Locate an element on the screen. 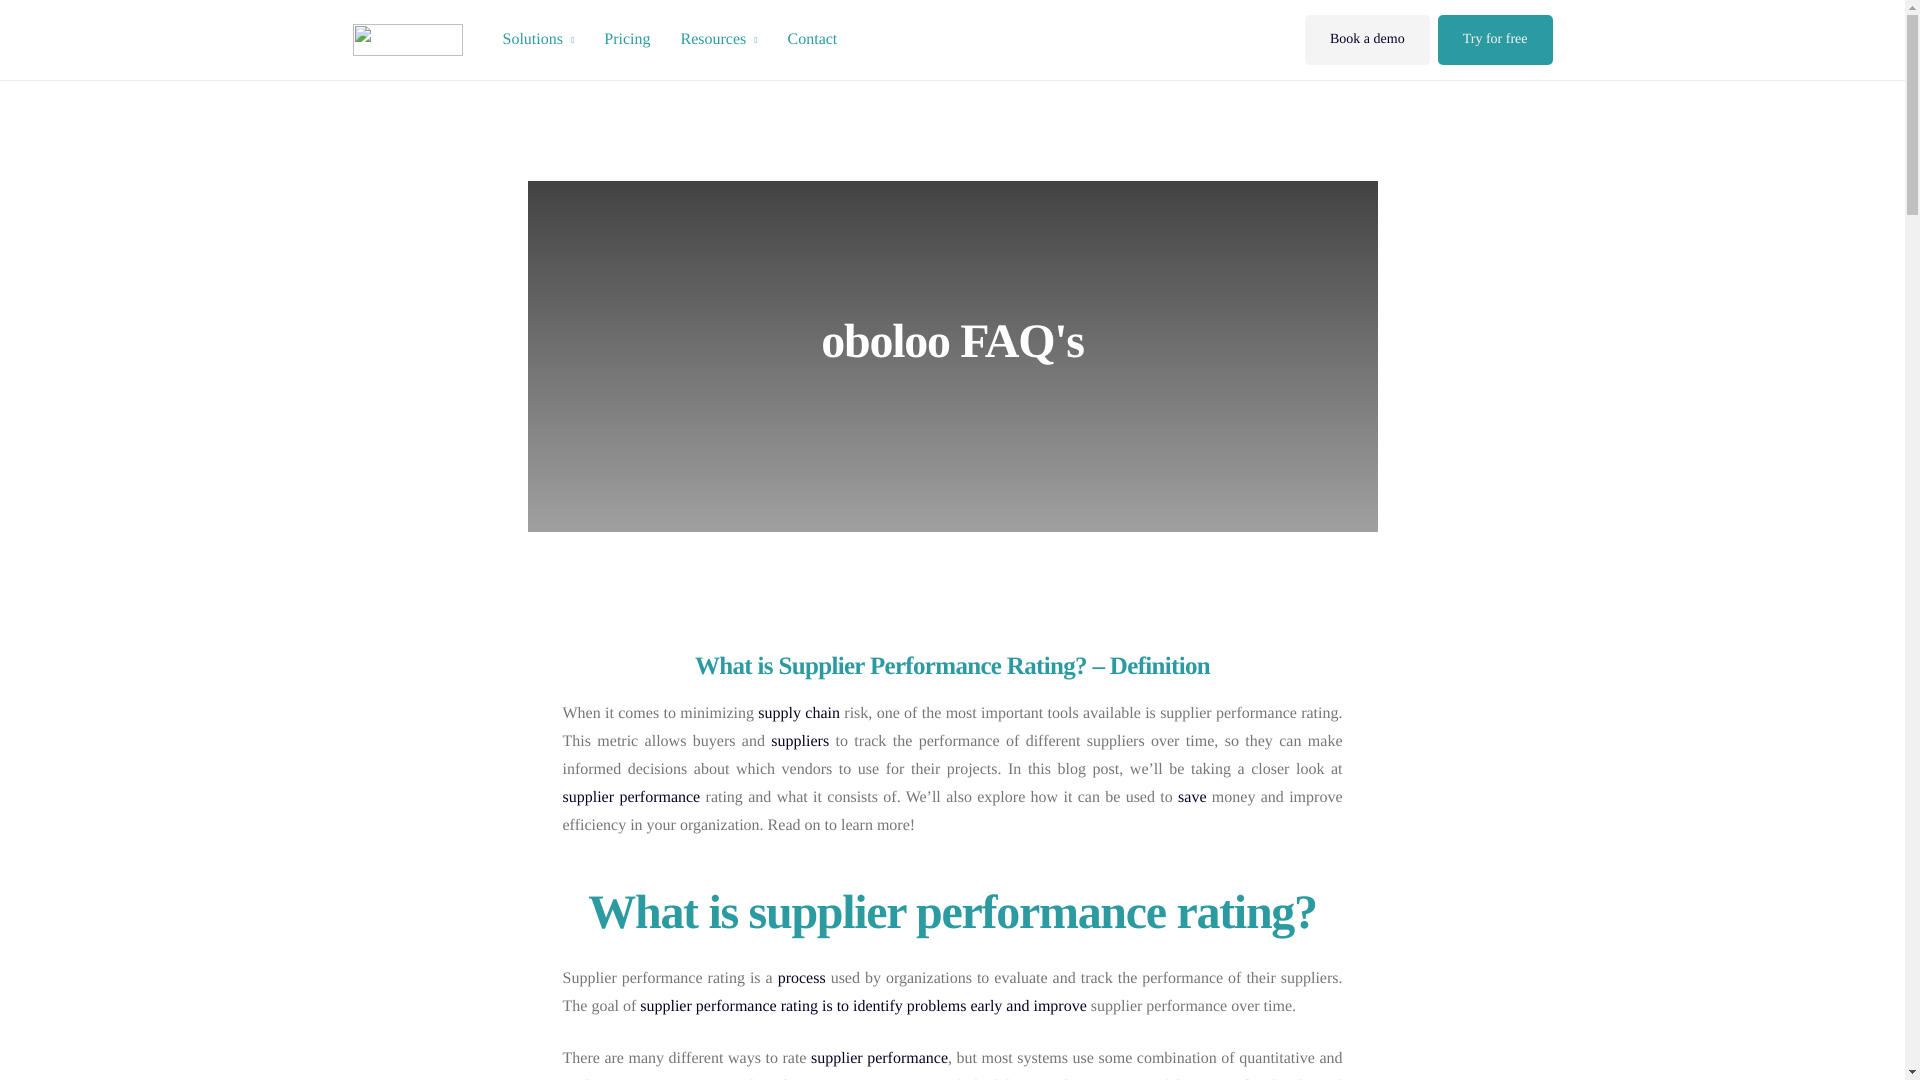 The height and width of the screenshot is (1080, 1920). Try for free is located at coordinates (1496, 40).